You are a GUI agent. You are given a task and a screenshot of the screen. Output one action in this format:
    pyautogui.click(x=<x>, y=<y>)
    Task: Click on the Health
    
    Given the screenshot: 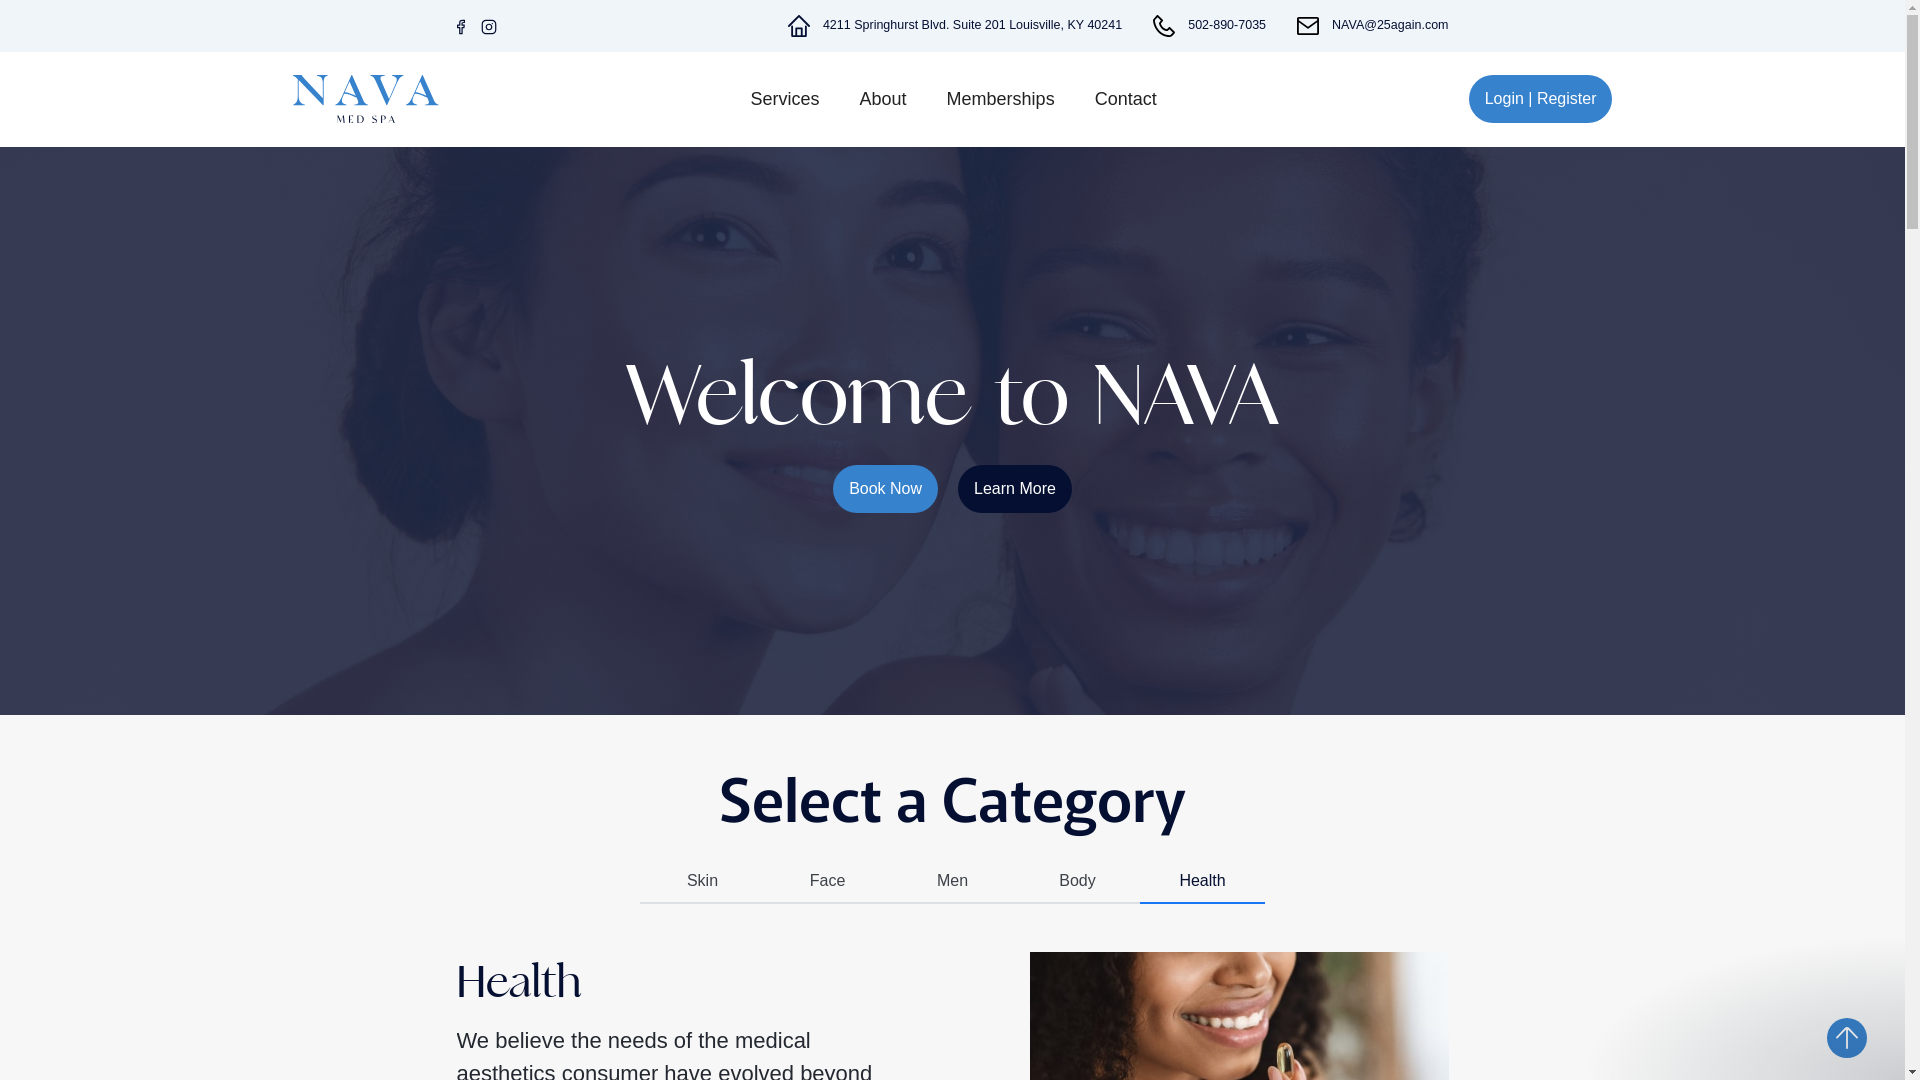 What is the action you would take?
    pyautogui.click(x=1202, y=882)
    